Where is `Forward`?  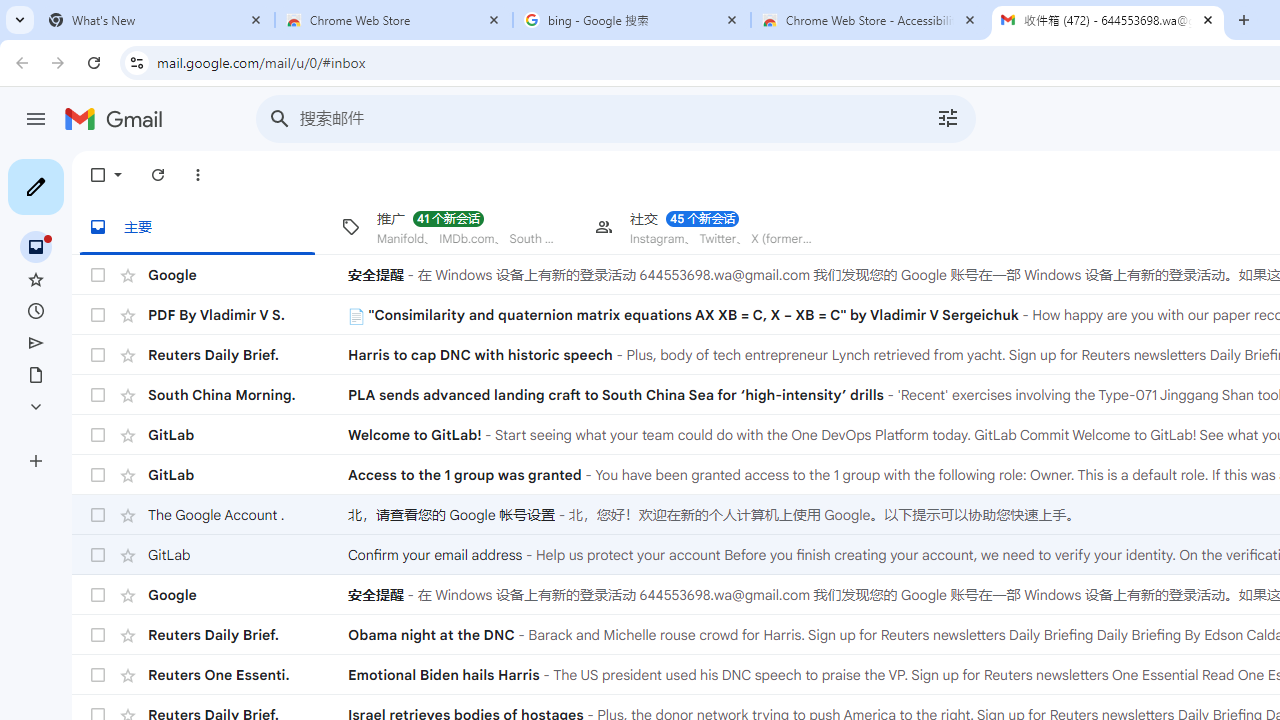
Forward is located at coordinates (58, 62).